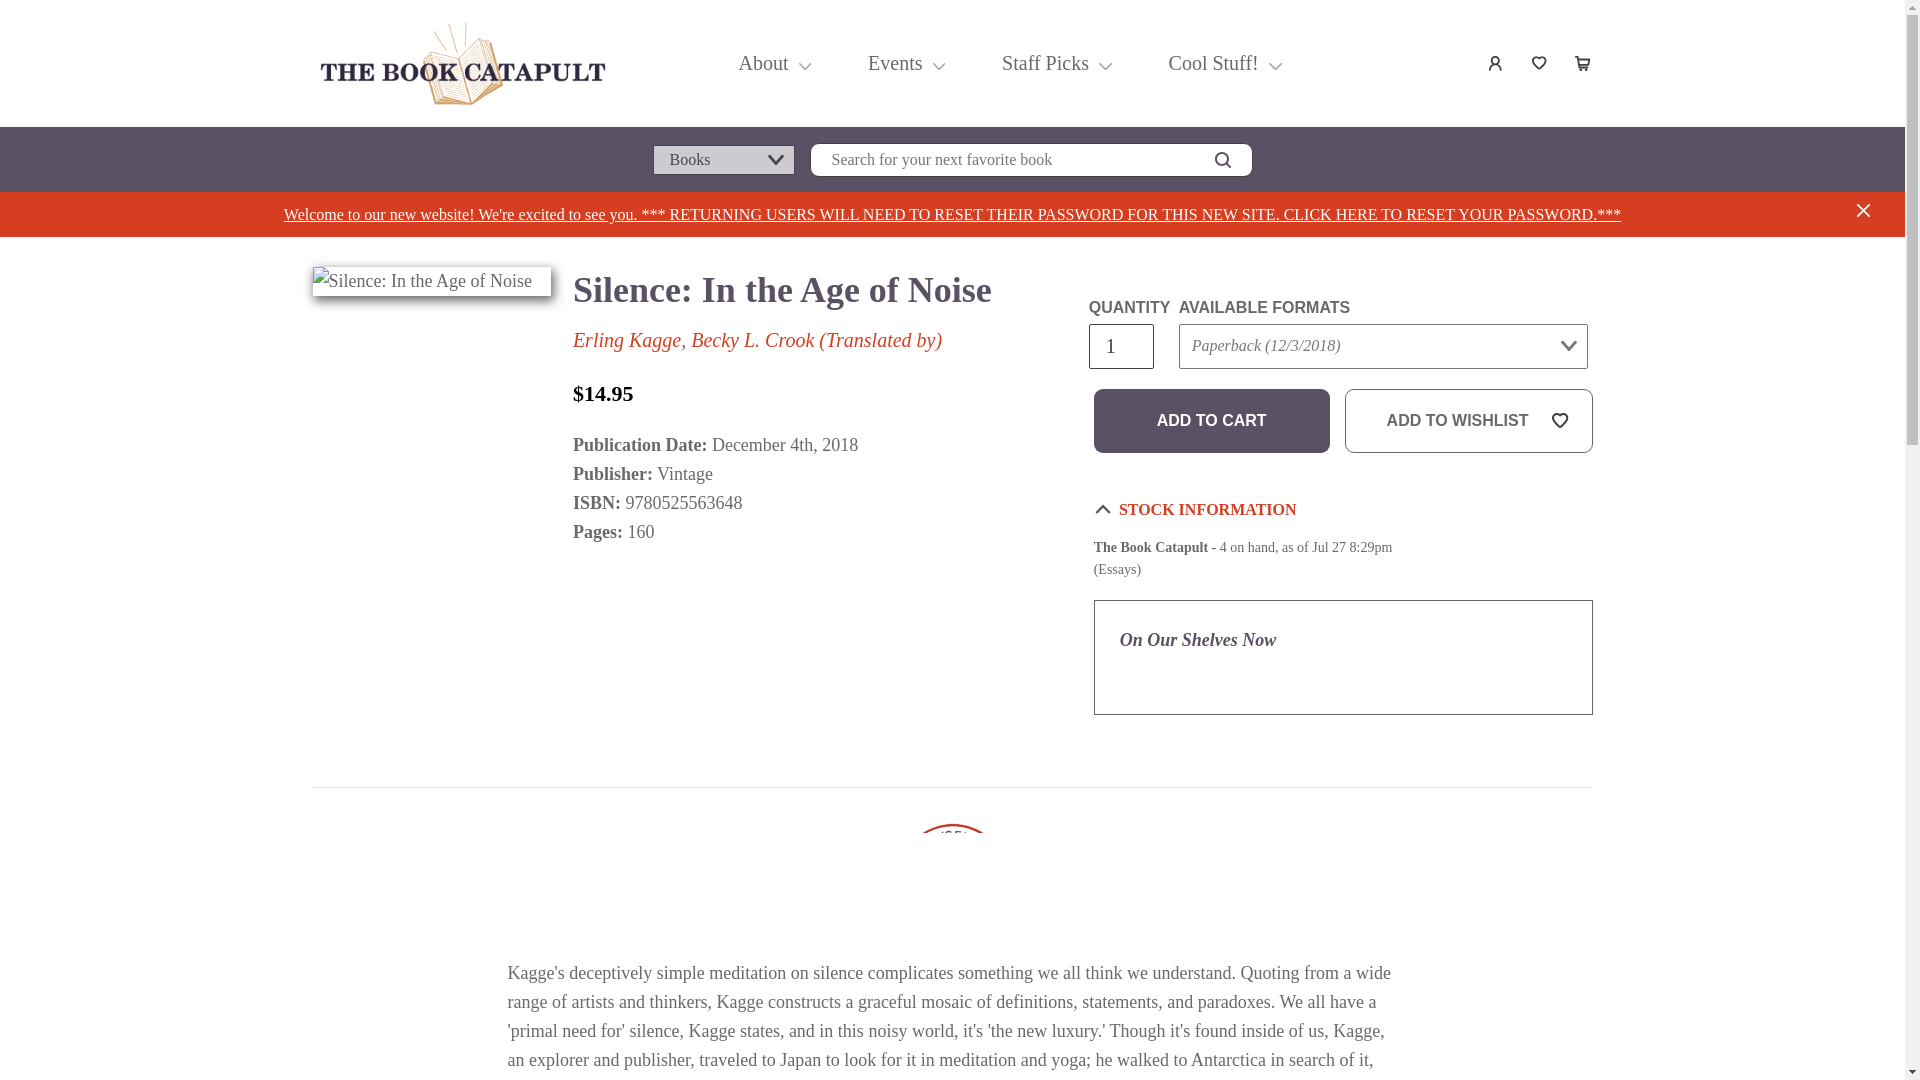 The width and height of the screenshot is (1920, 1080). What do you see at coordinates (1276, 62) in the screenshot?
I see `COOL STUFF! SUB-NAVIGATION` at bounding box center [1276, 62].